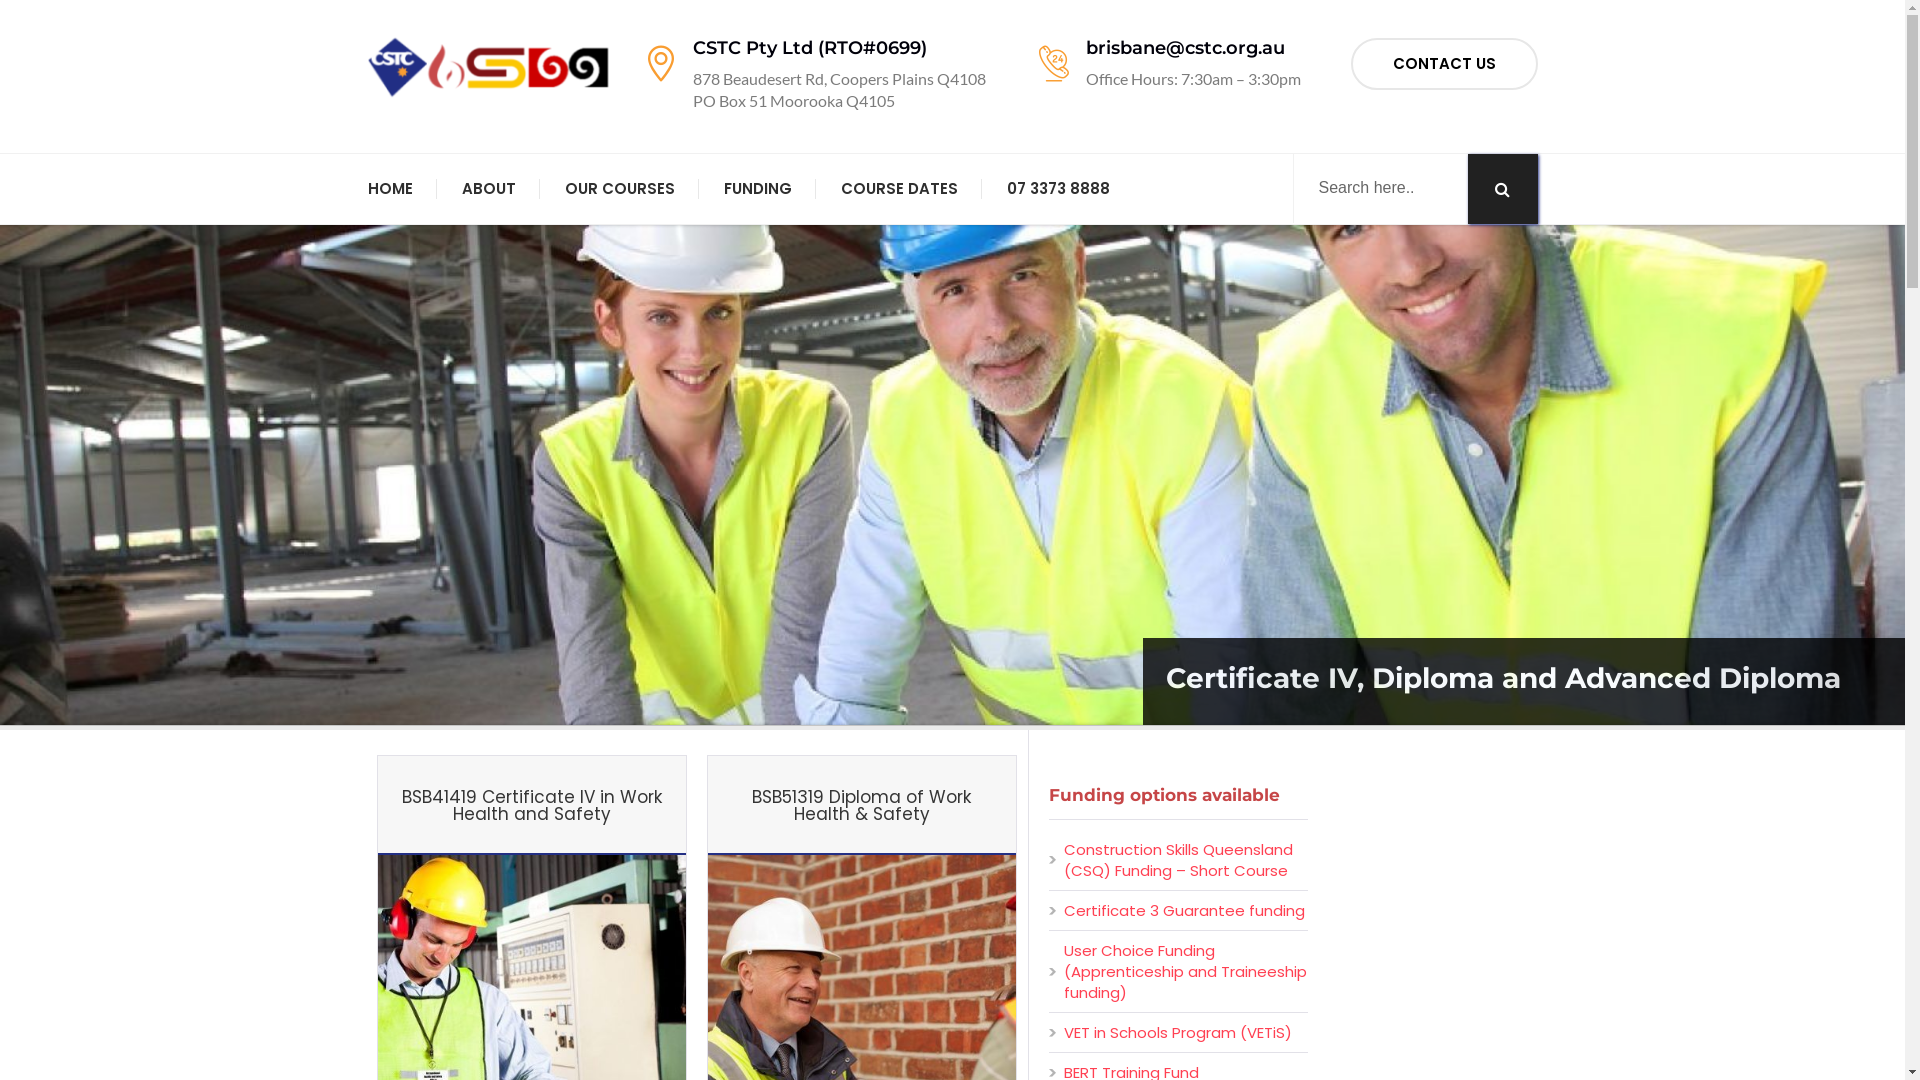  Describe the element at coordinates (1058, 189) in the screenshot. I see `07 3373 8888` at that location.